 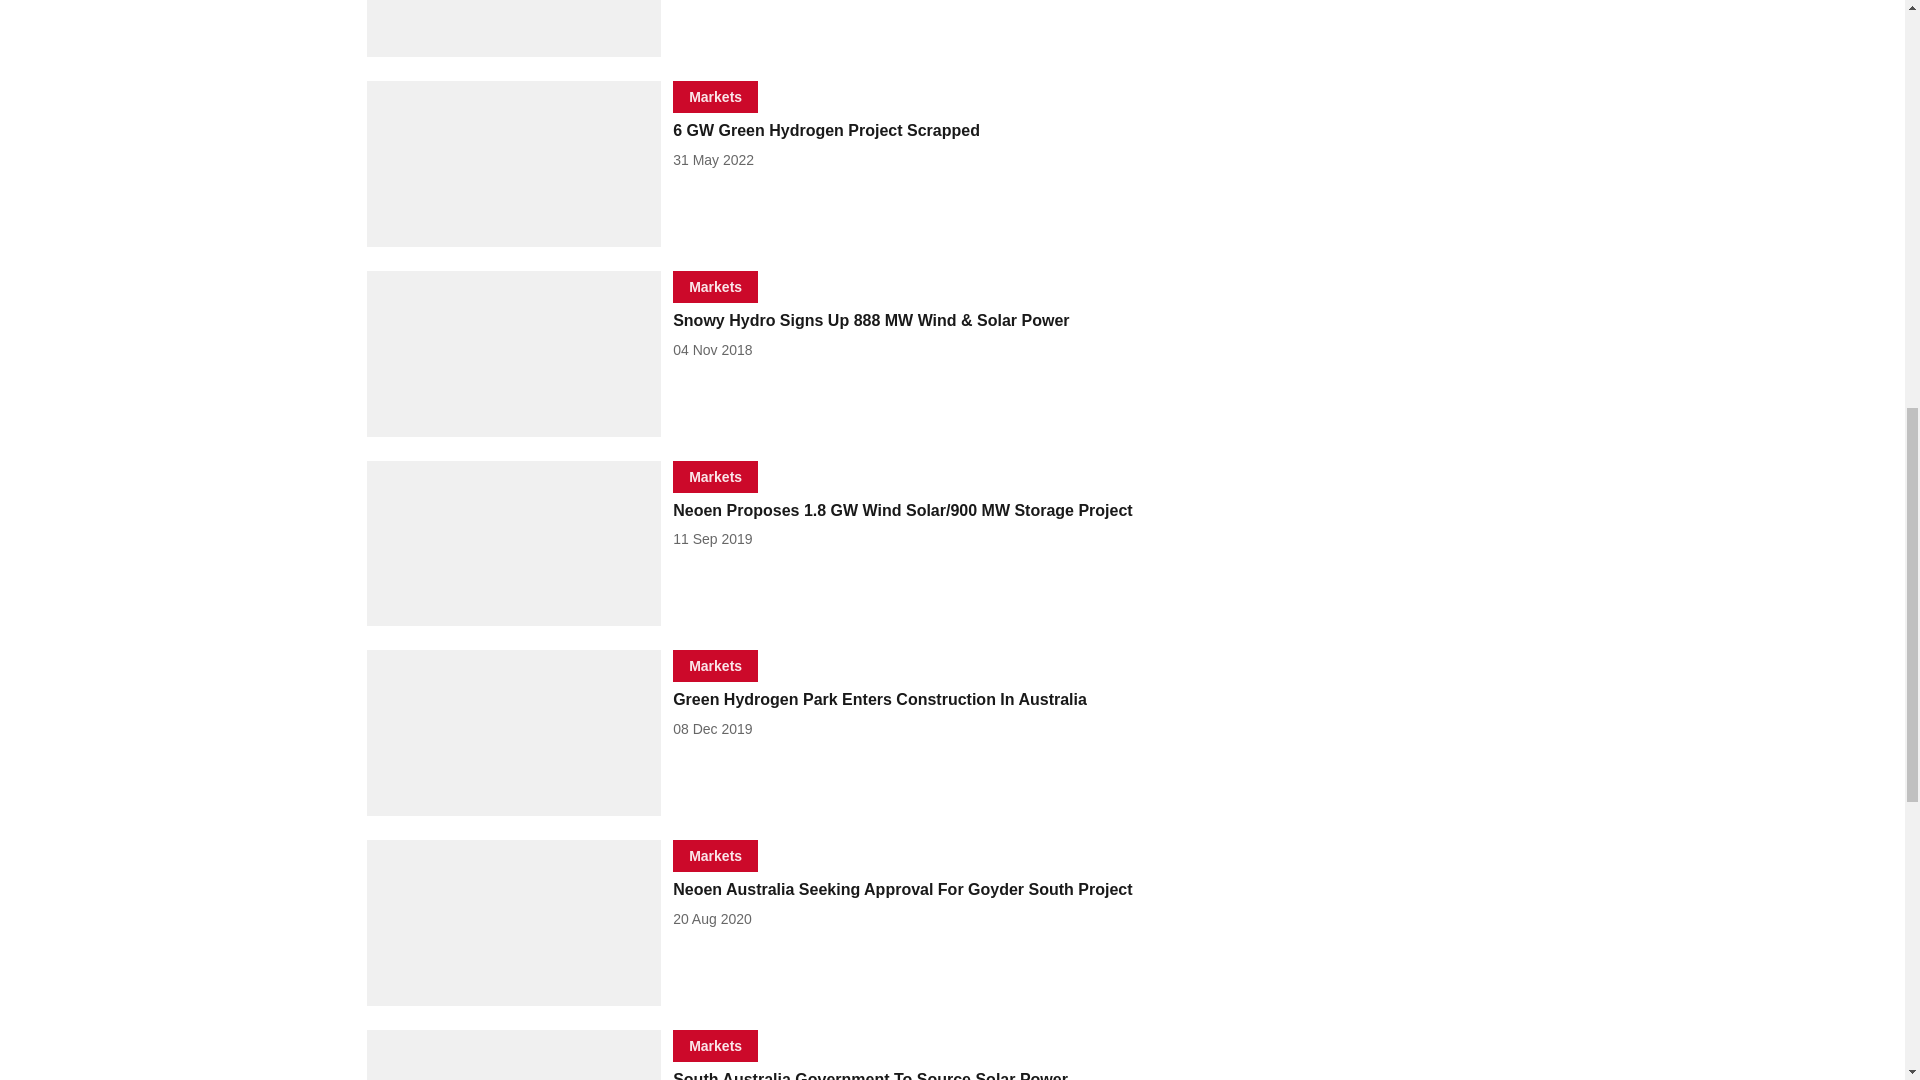 I want to click on 2022-05-31 14:11, so click(x=714, y=160).